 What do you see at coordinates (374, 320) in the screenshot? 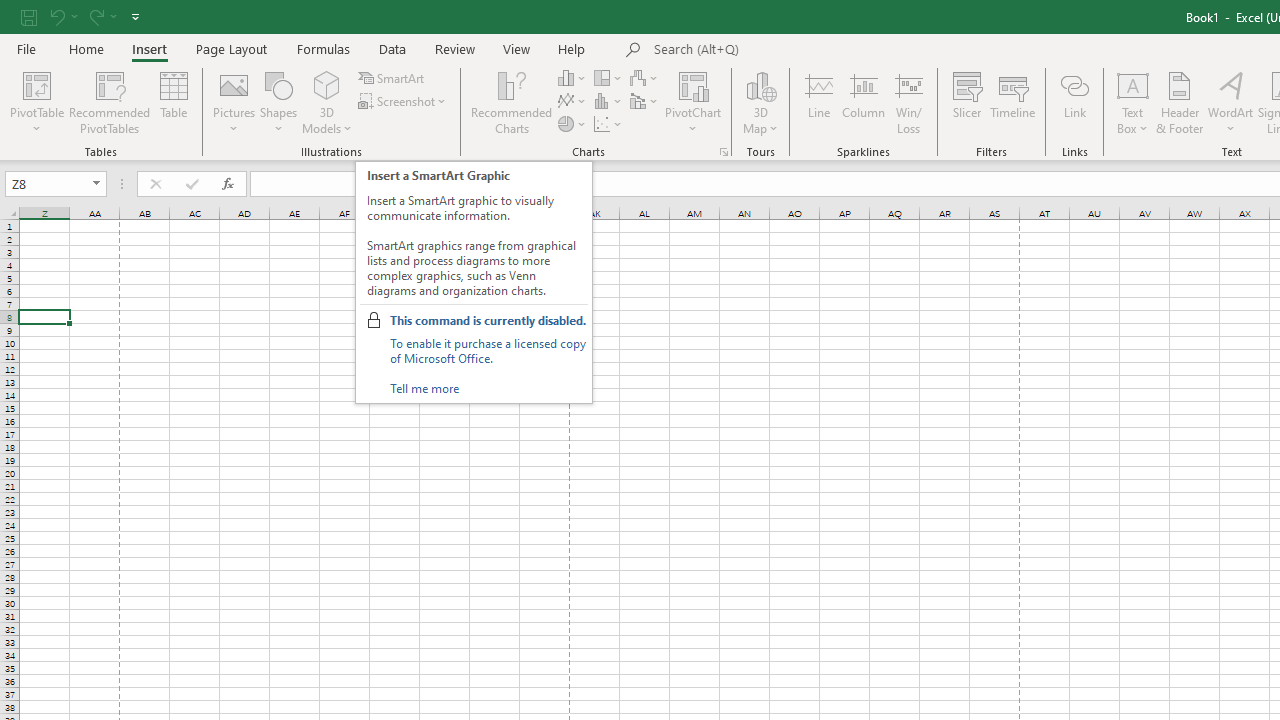
I see `Class: NetUIImage` at bounding box center [374, 320].